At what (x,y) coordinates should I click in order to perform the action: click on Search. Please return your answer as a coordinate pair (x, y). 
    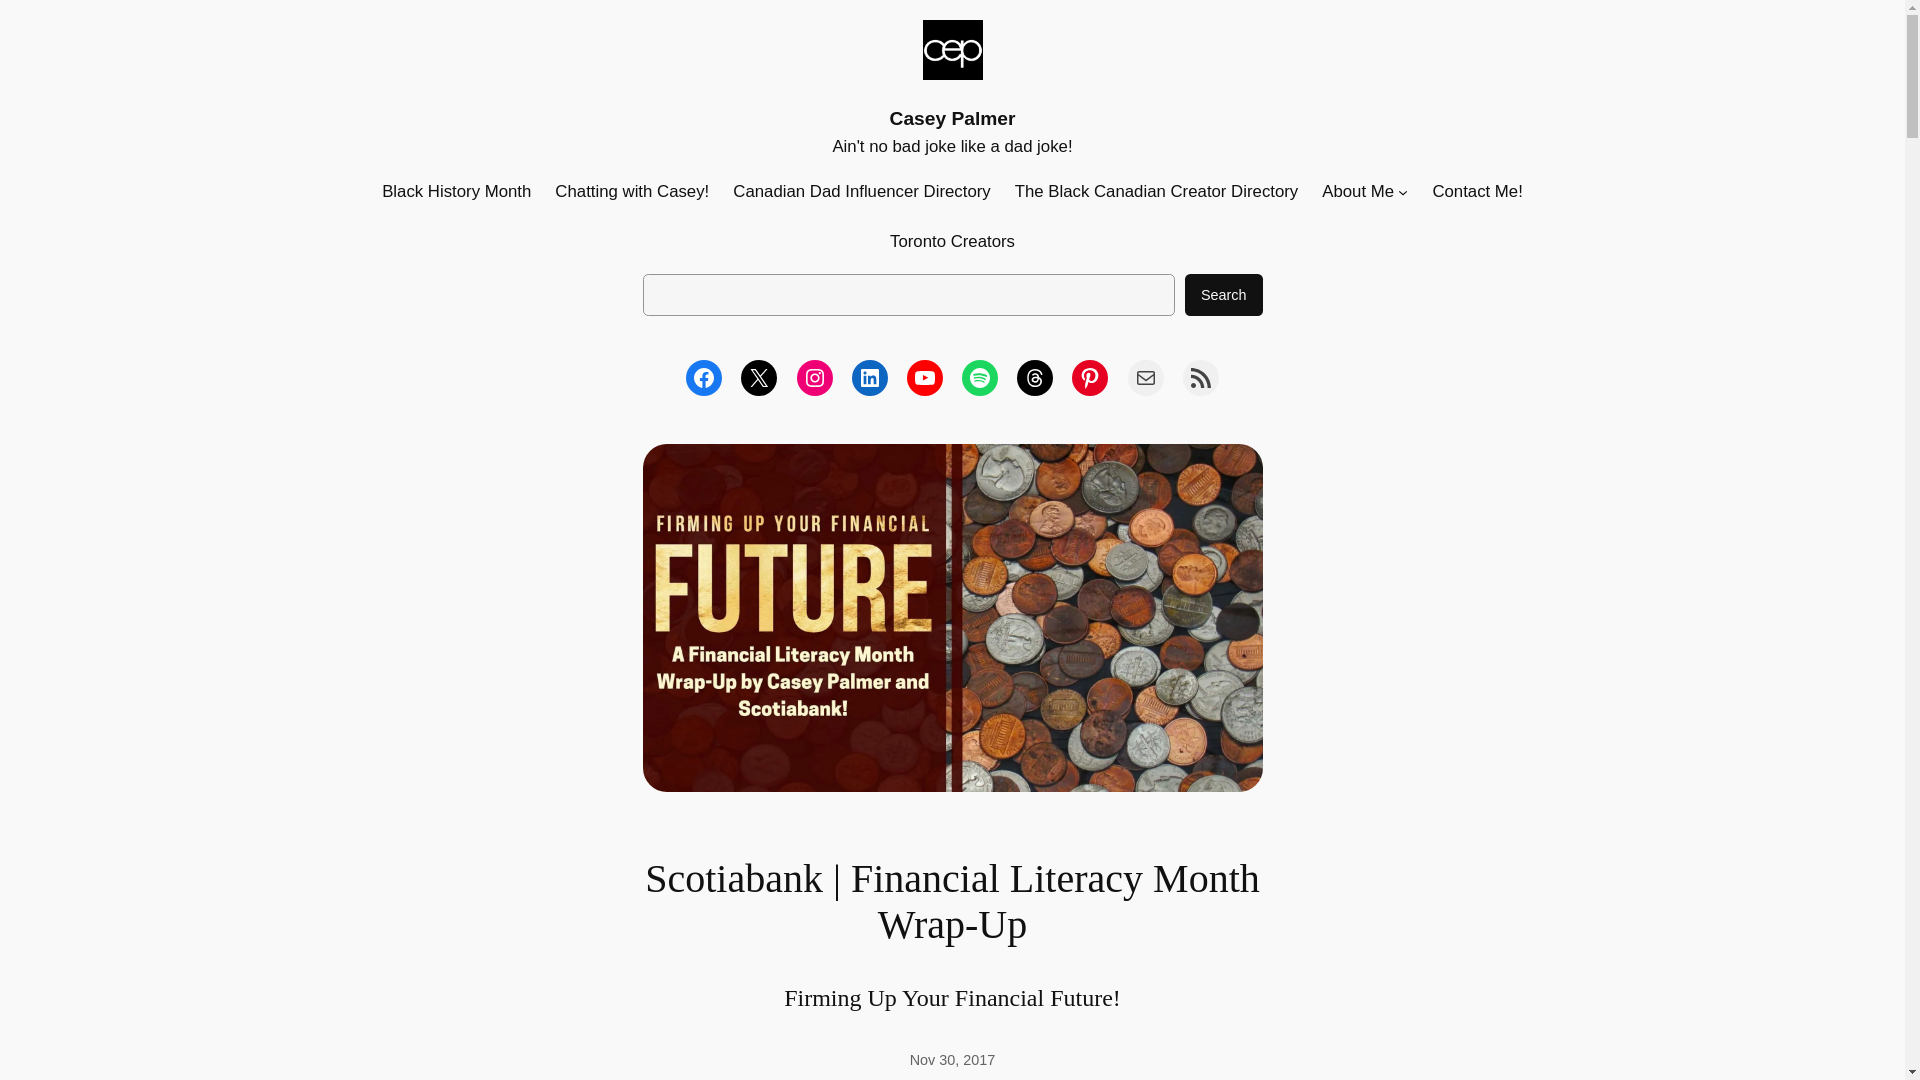
    Looking at the image, I should click on (1224, 295).